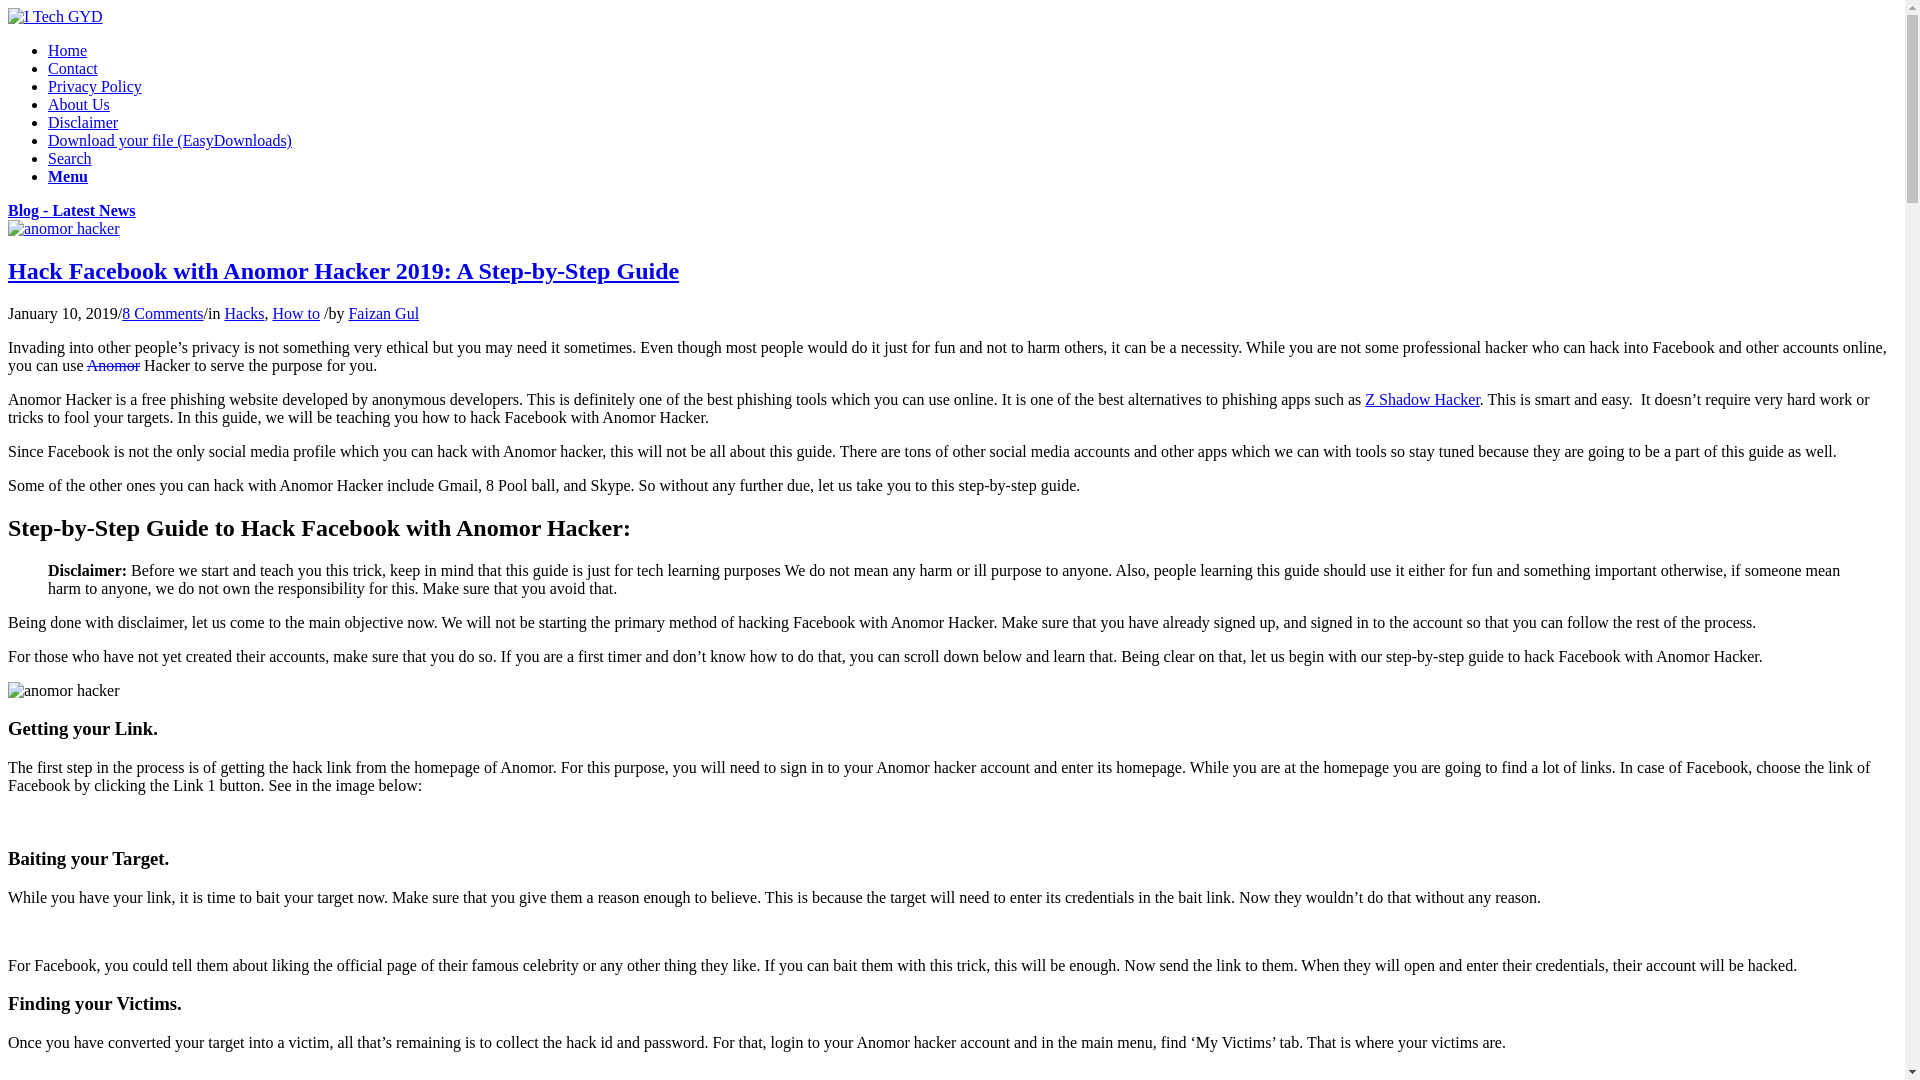  I want to click on Z Shadow Hacker, so click(1422, 399).